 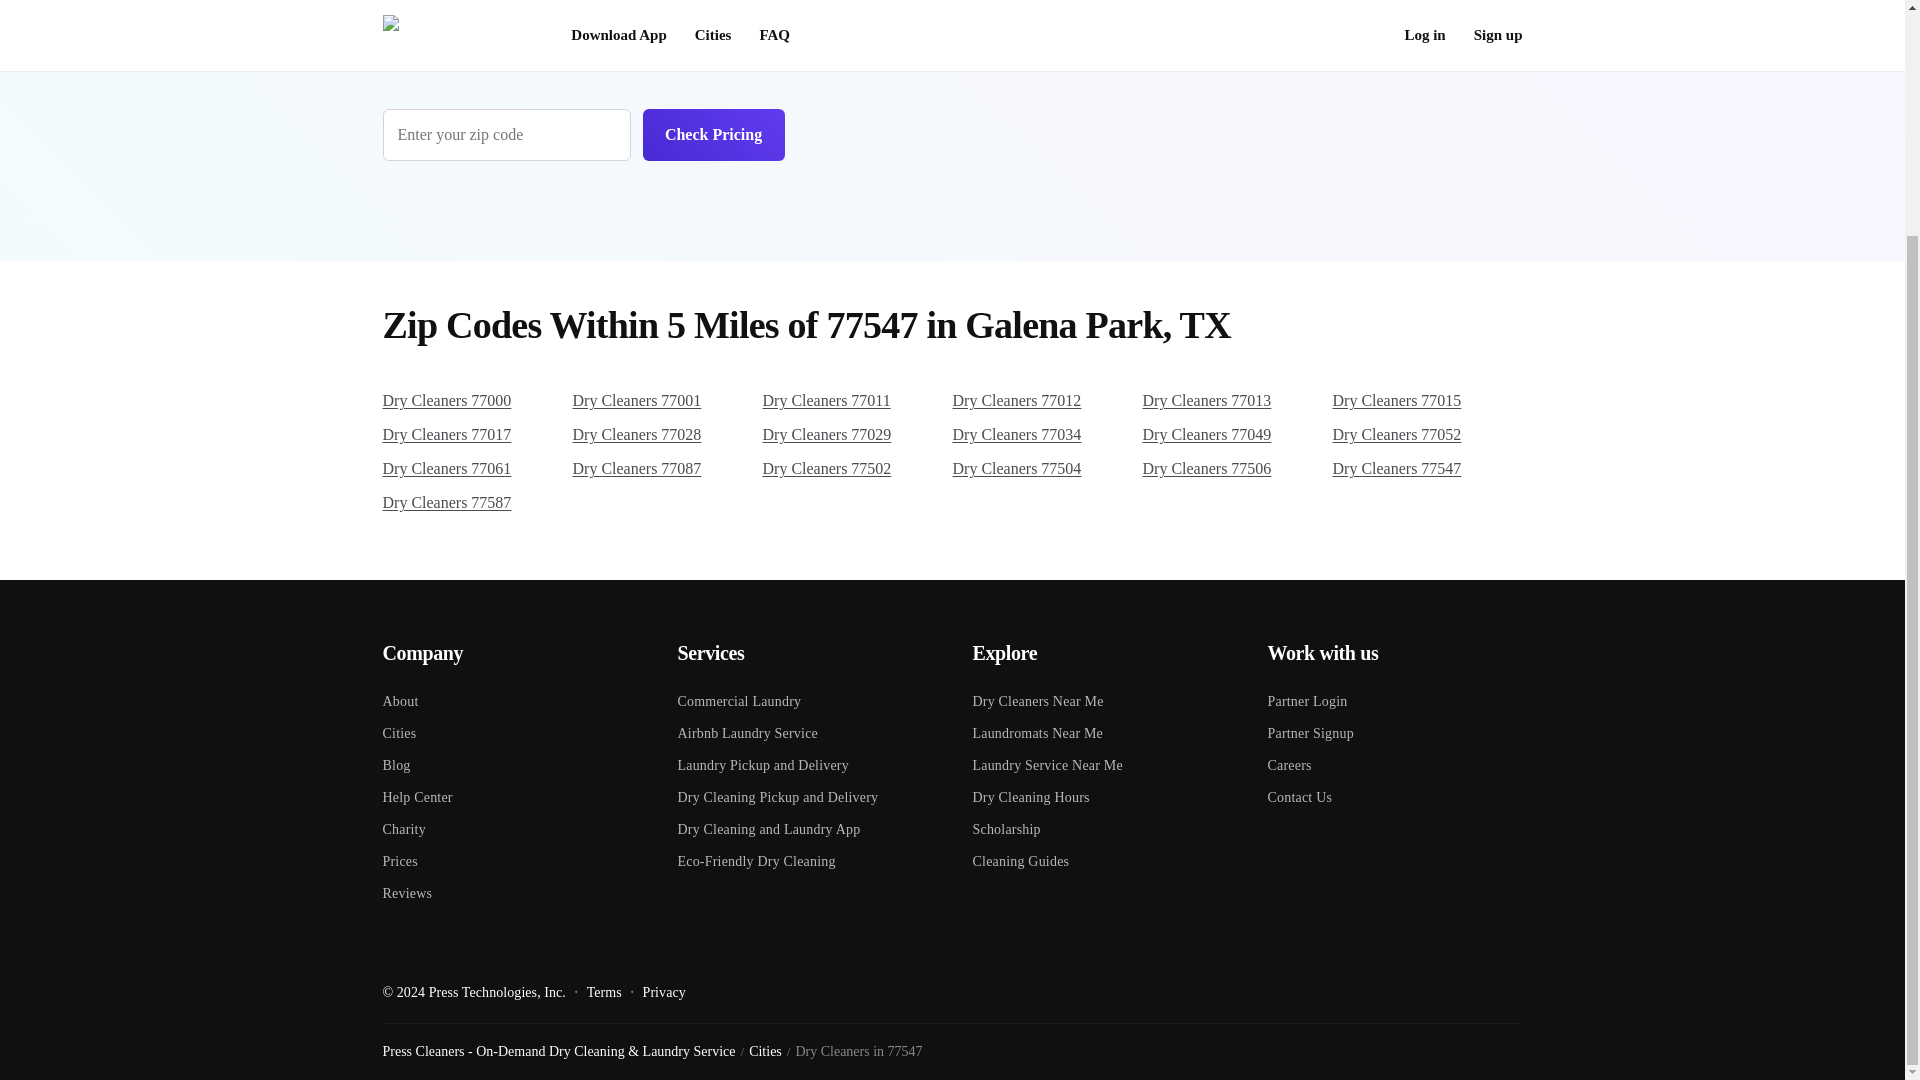 What do you see at coordinates (510, 886) in the screenshot?
I see `Reviews` at bounding box center [510, 886].